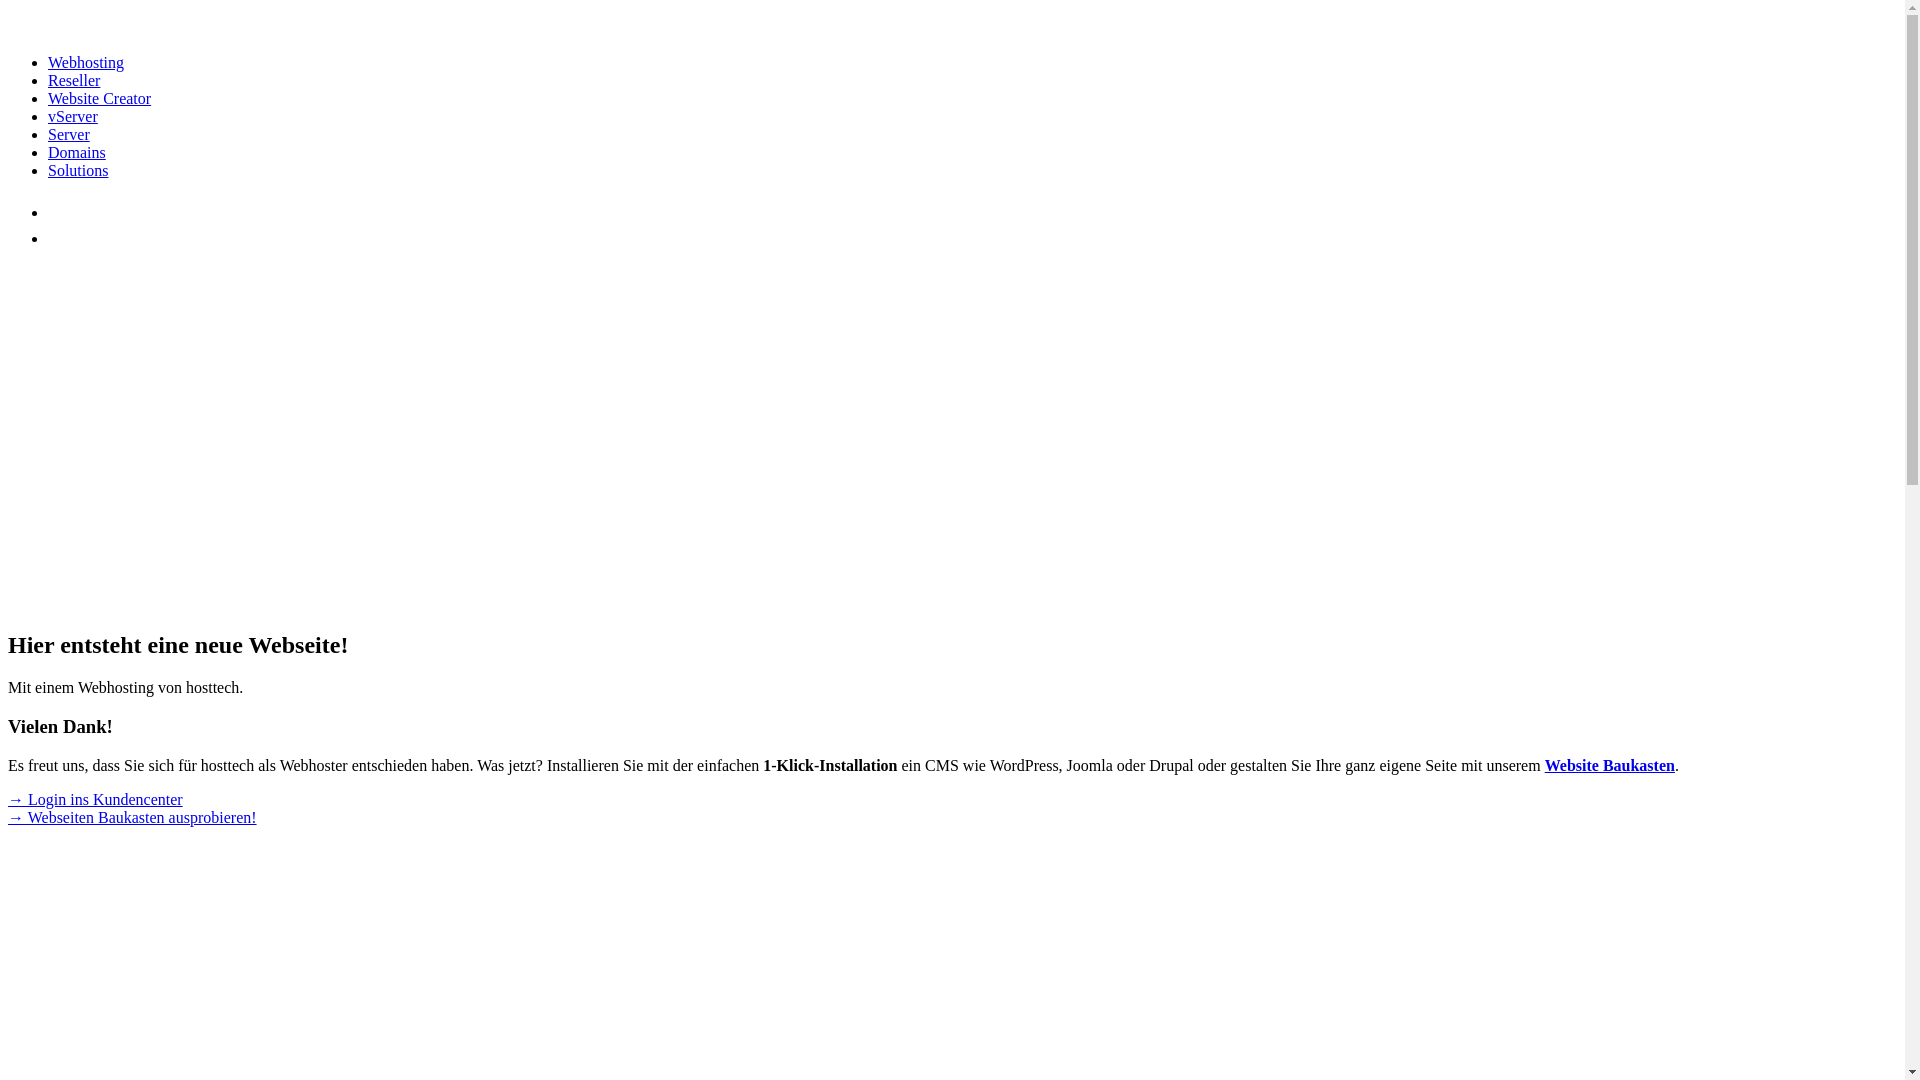  Describe the element at coordinates (100, 98) in the screenshot. I see `Website Creator` at that location.